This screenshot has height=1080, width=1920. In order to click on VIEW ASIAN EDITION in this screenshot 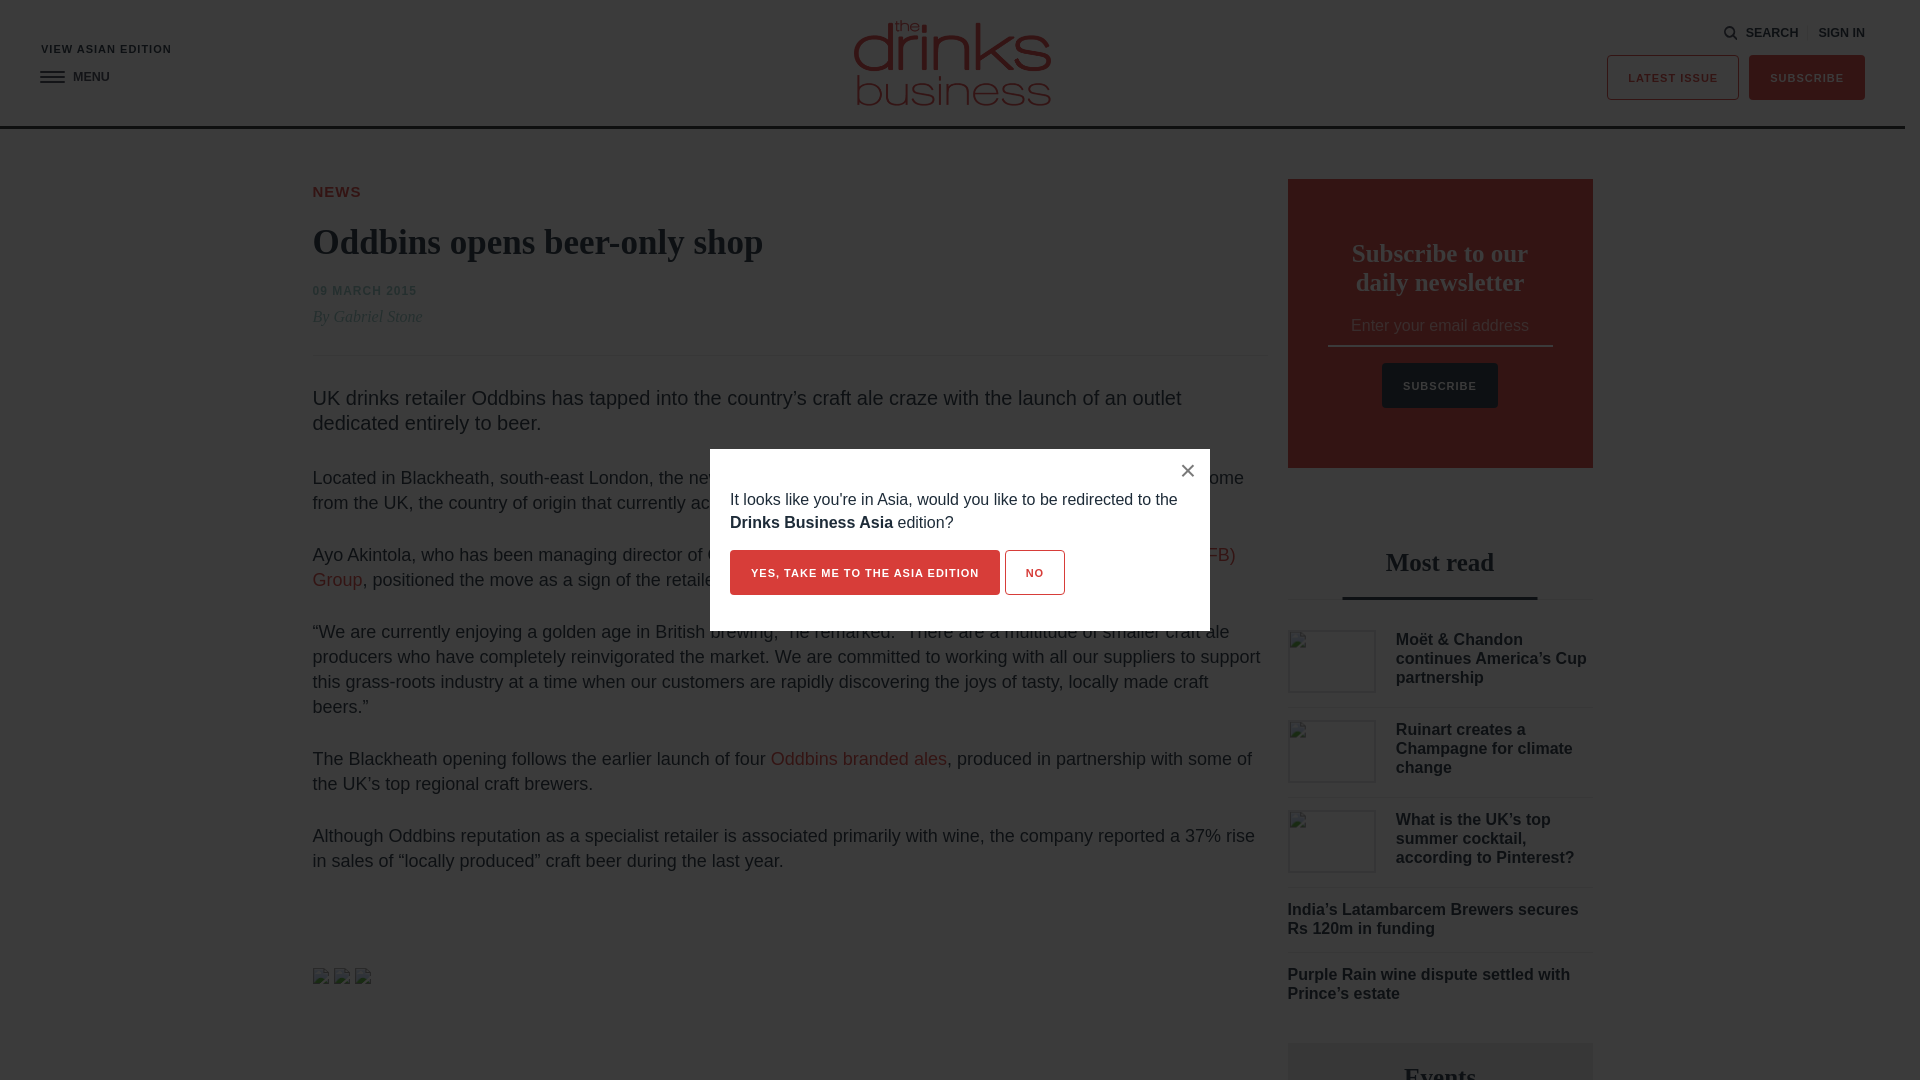, I will do `click(106, 50)`.